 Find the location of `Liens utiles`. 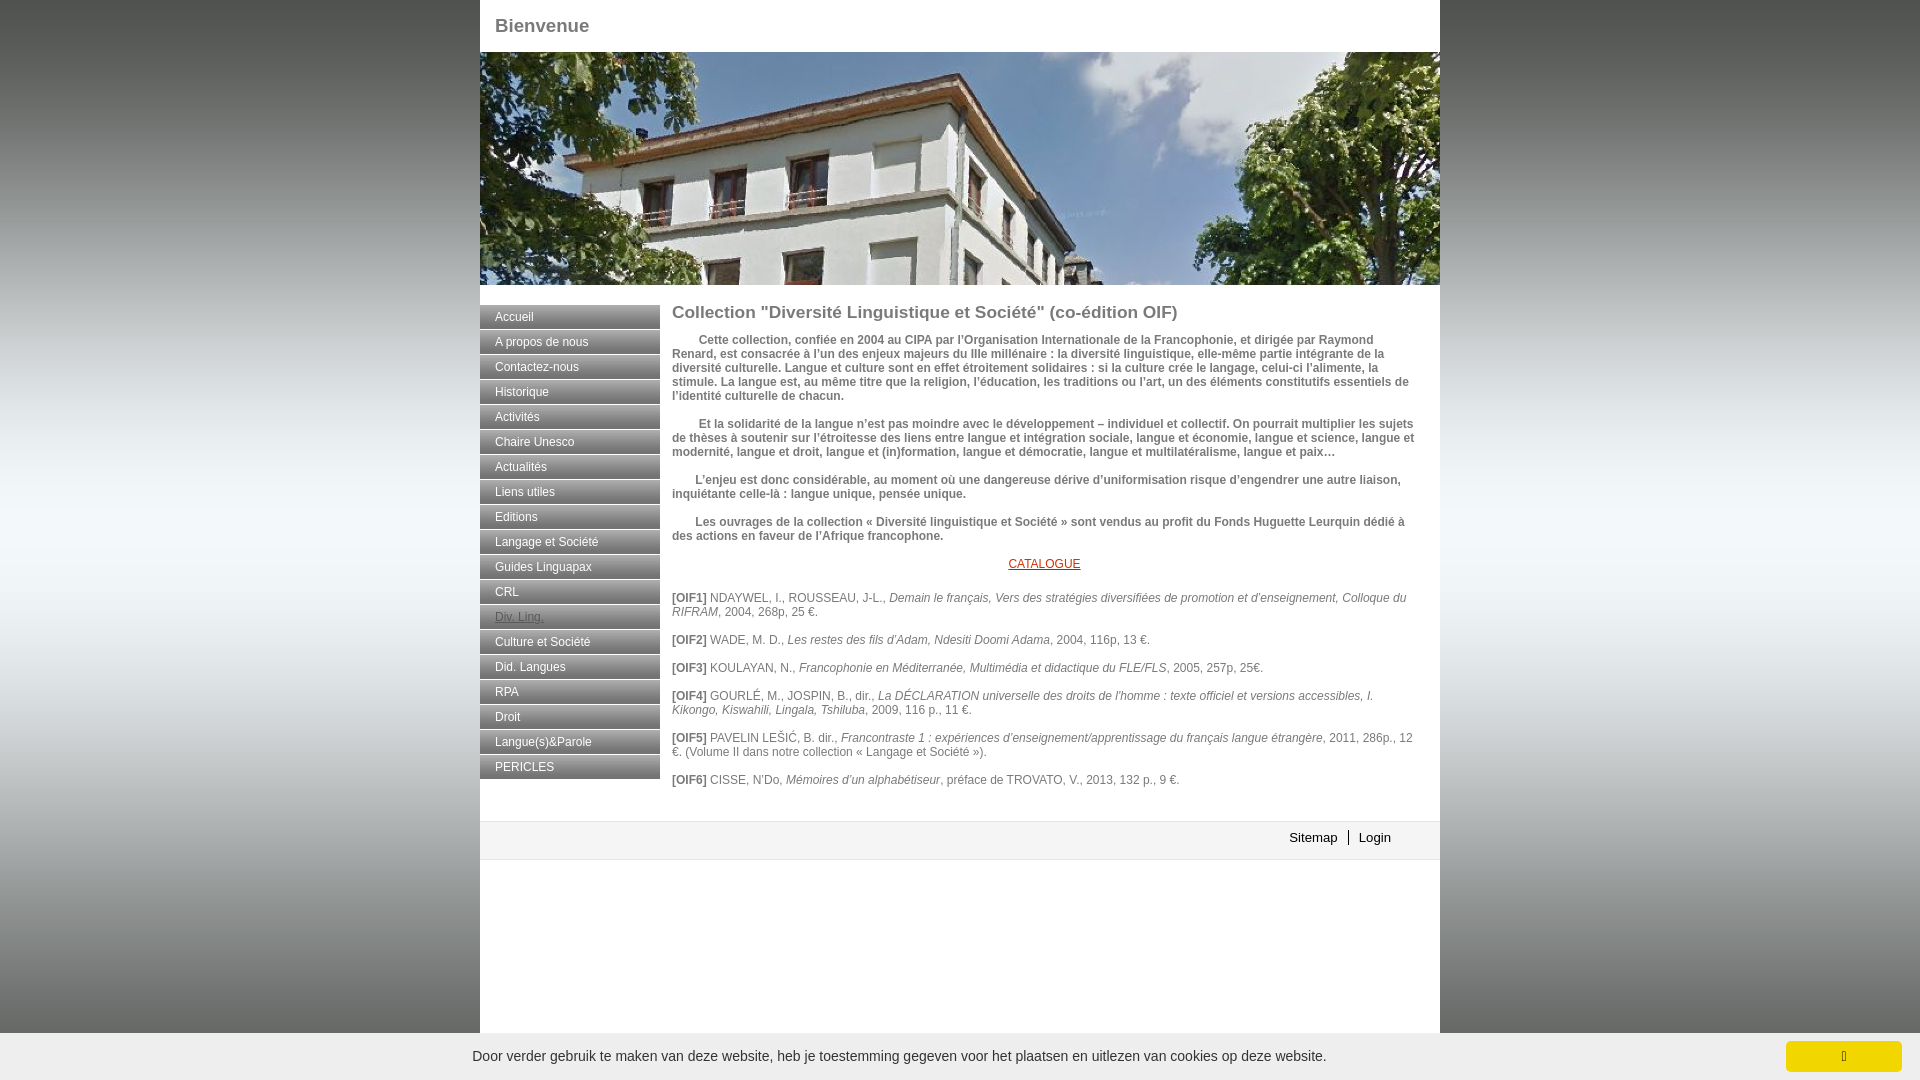

Liens utiles is located at coordinates (572, 492).